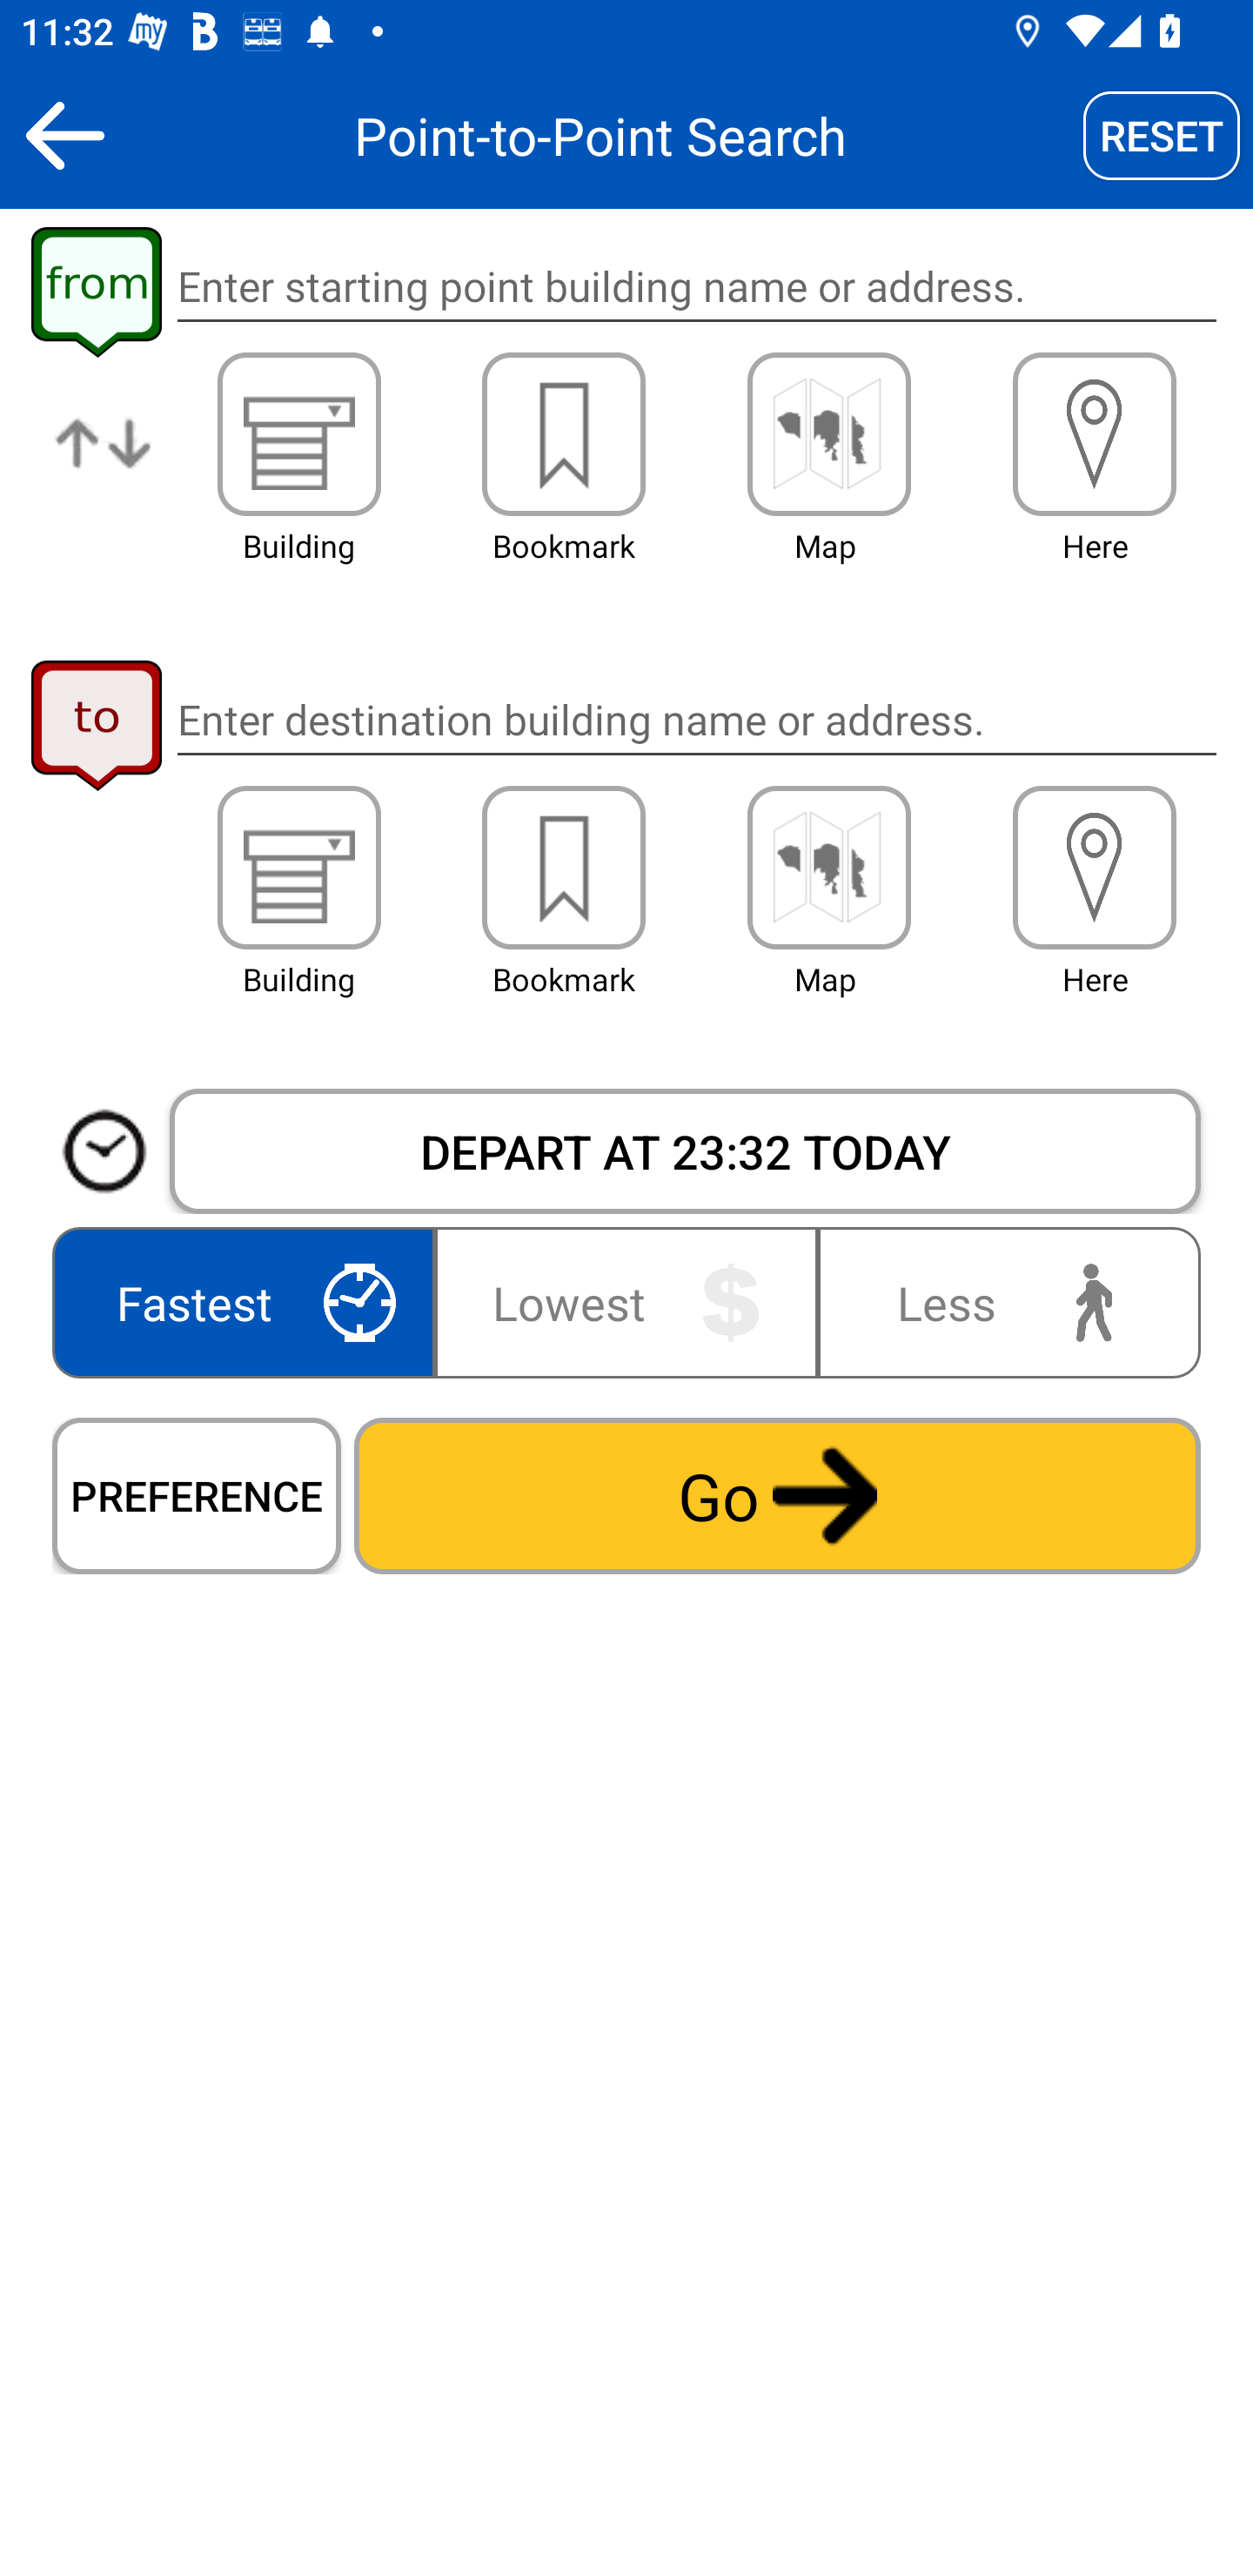  Describe the element at coordinates (64, 135) in the screenshot. I see `Back` at that location.